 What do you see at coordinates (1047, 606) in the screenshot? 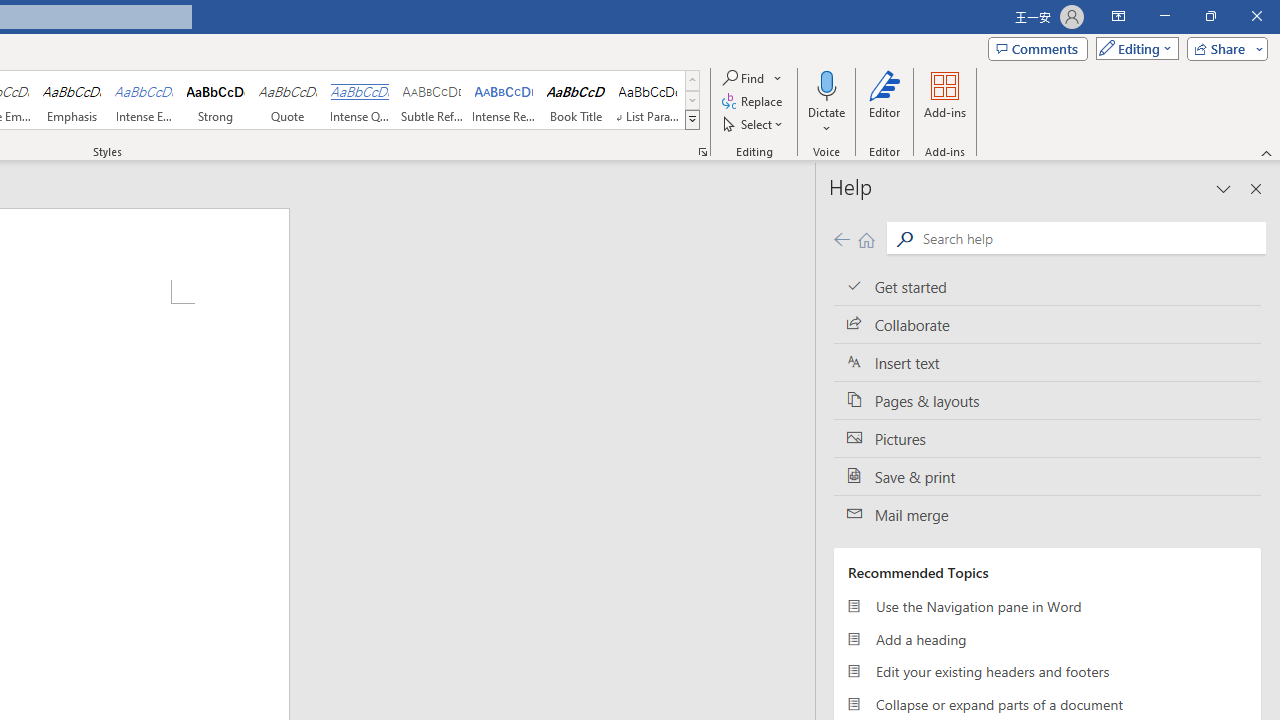
I see `Use the Navigation pane in Word` at bounding box center [1047, 606].